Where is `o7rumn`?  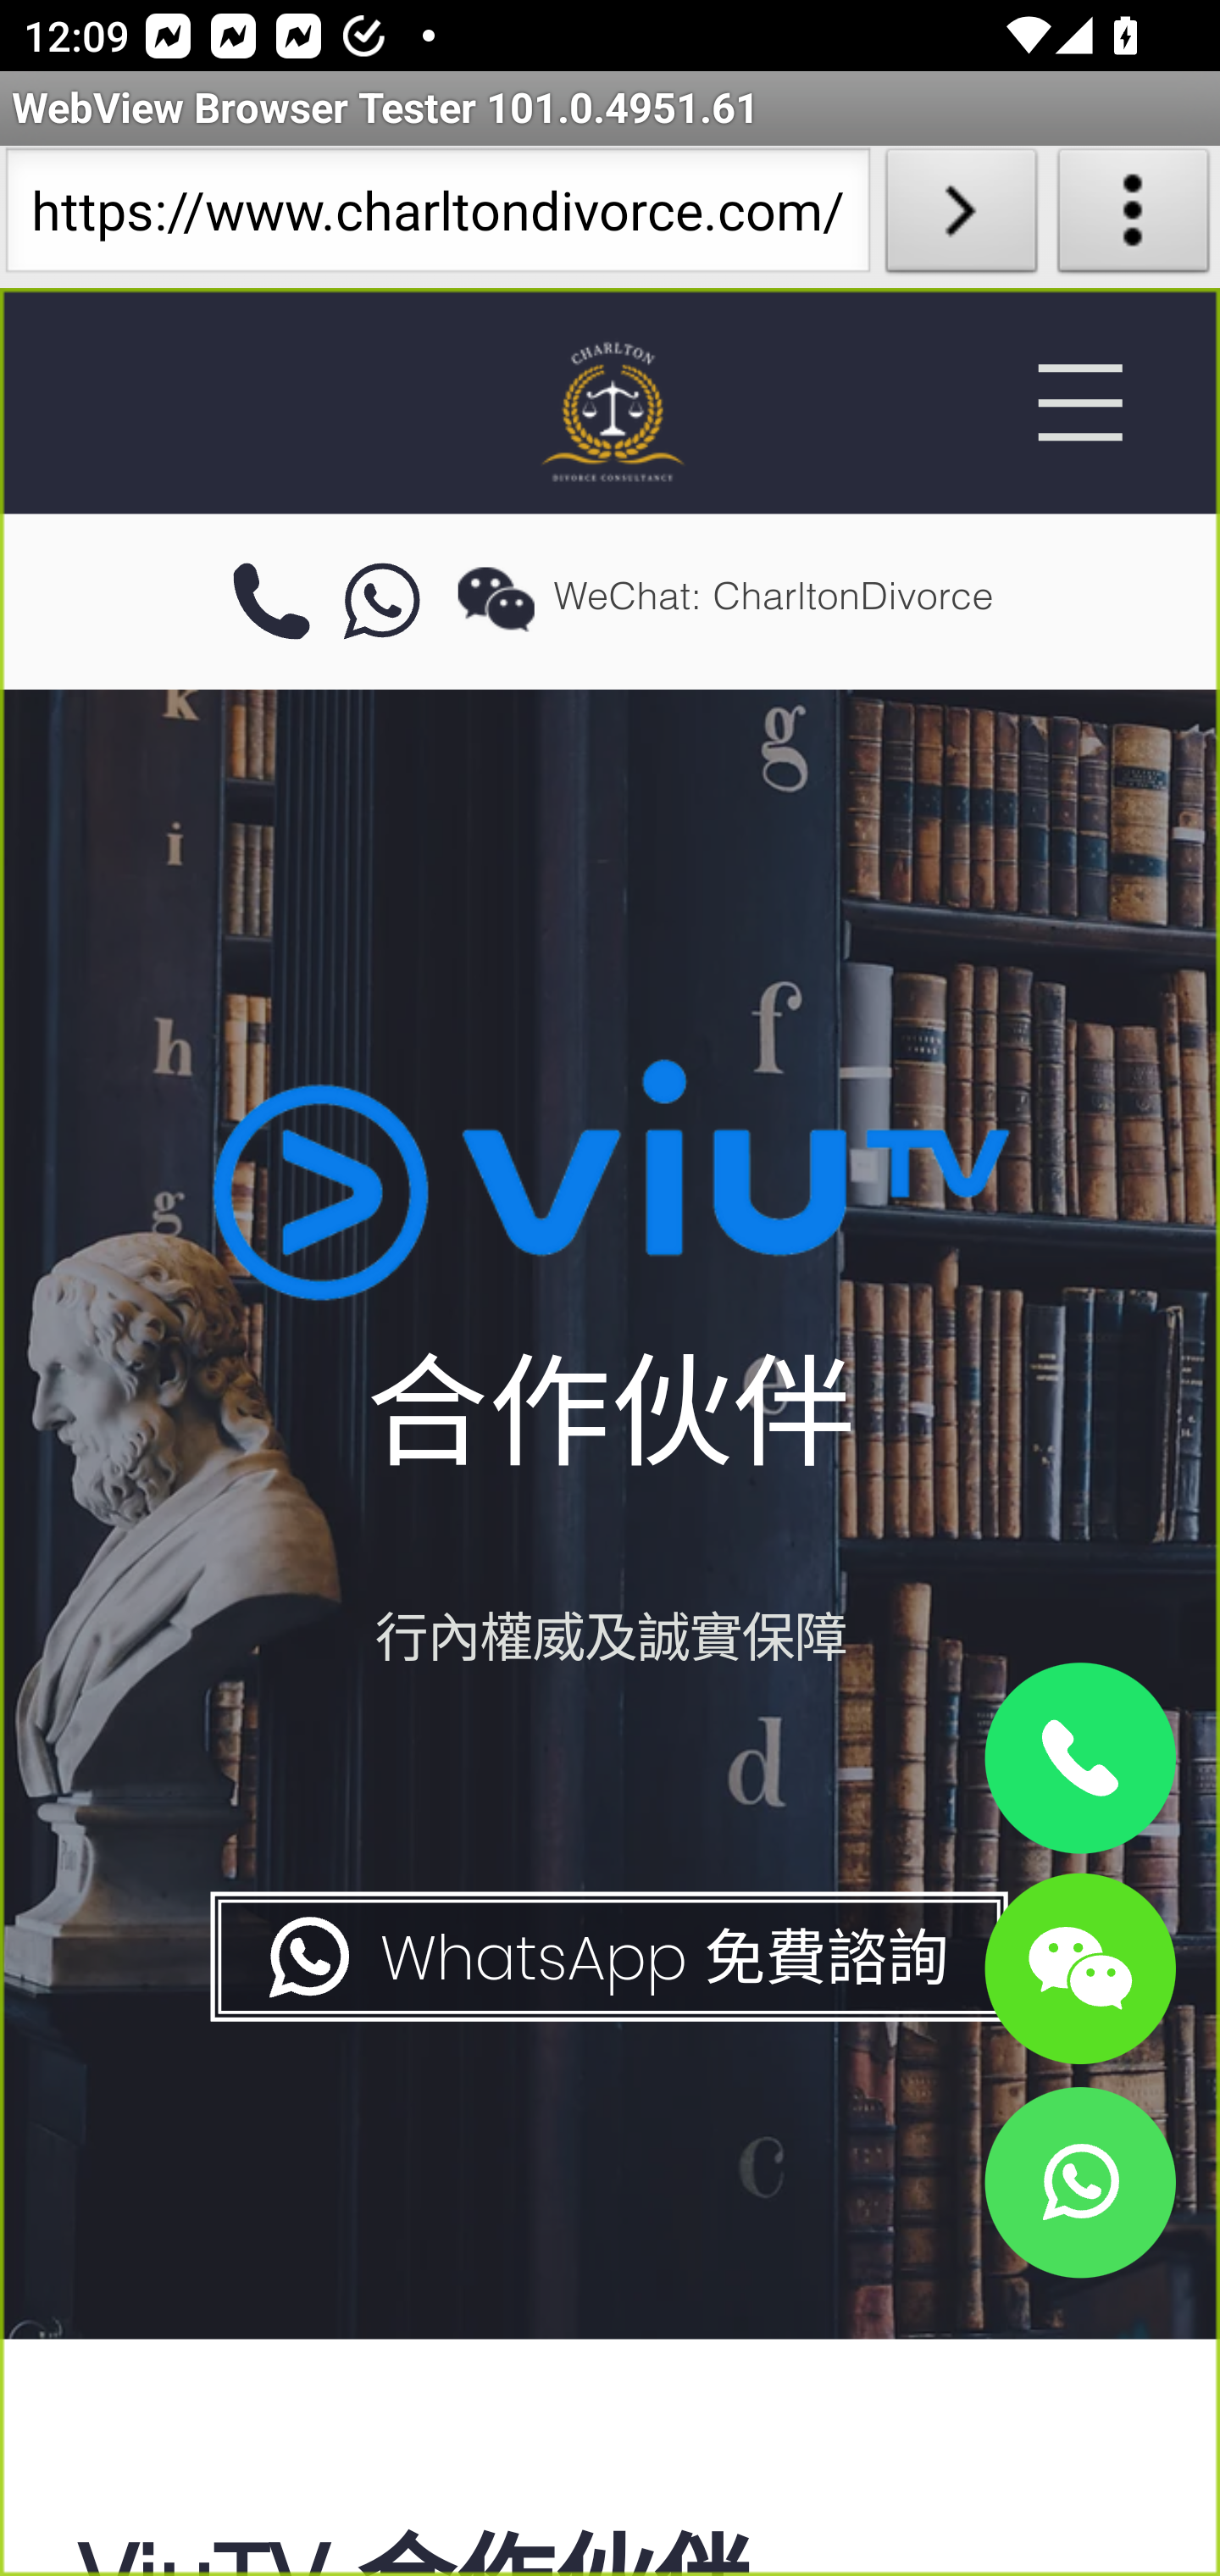 o7rumn is located at coordinates (383, 602).